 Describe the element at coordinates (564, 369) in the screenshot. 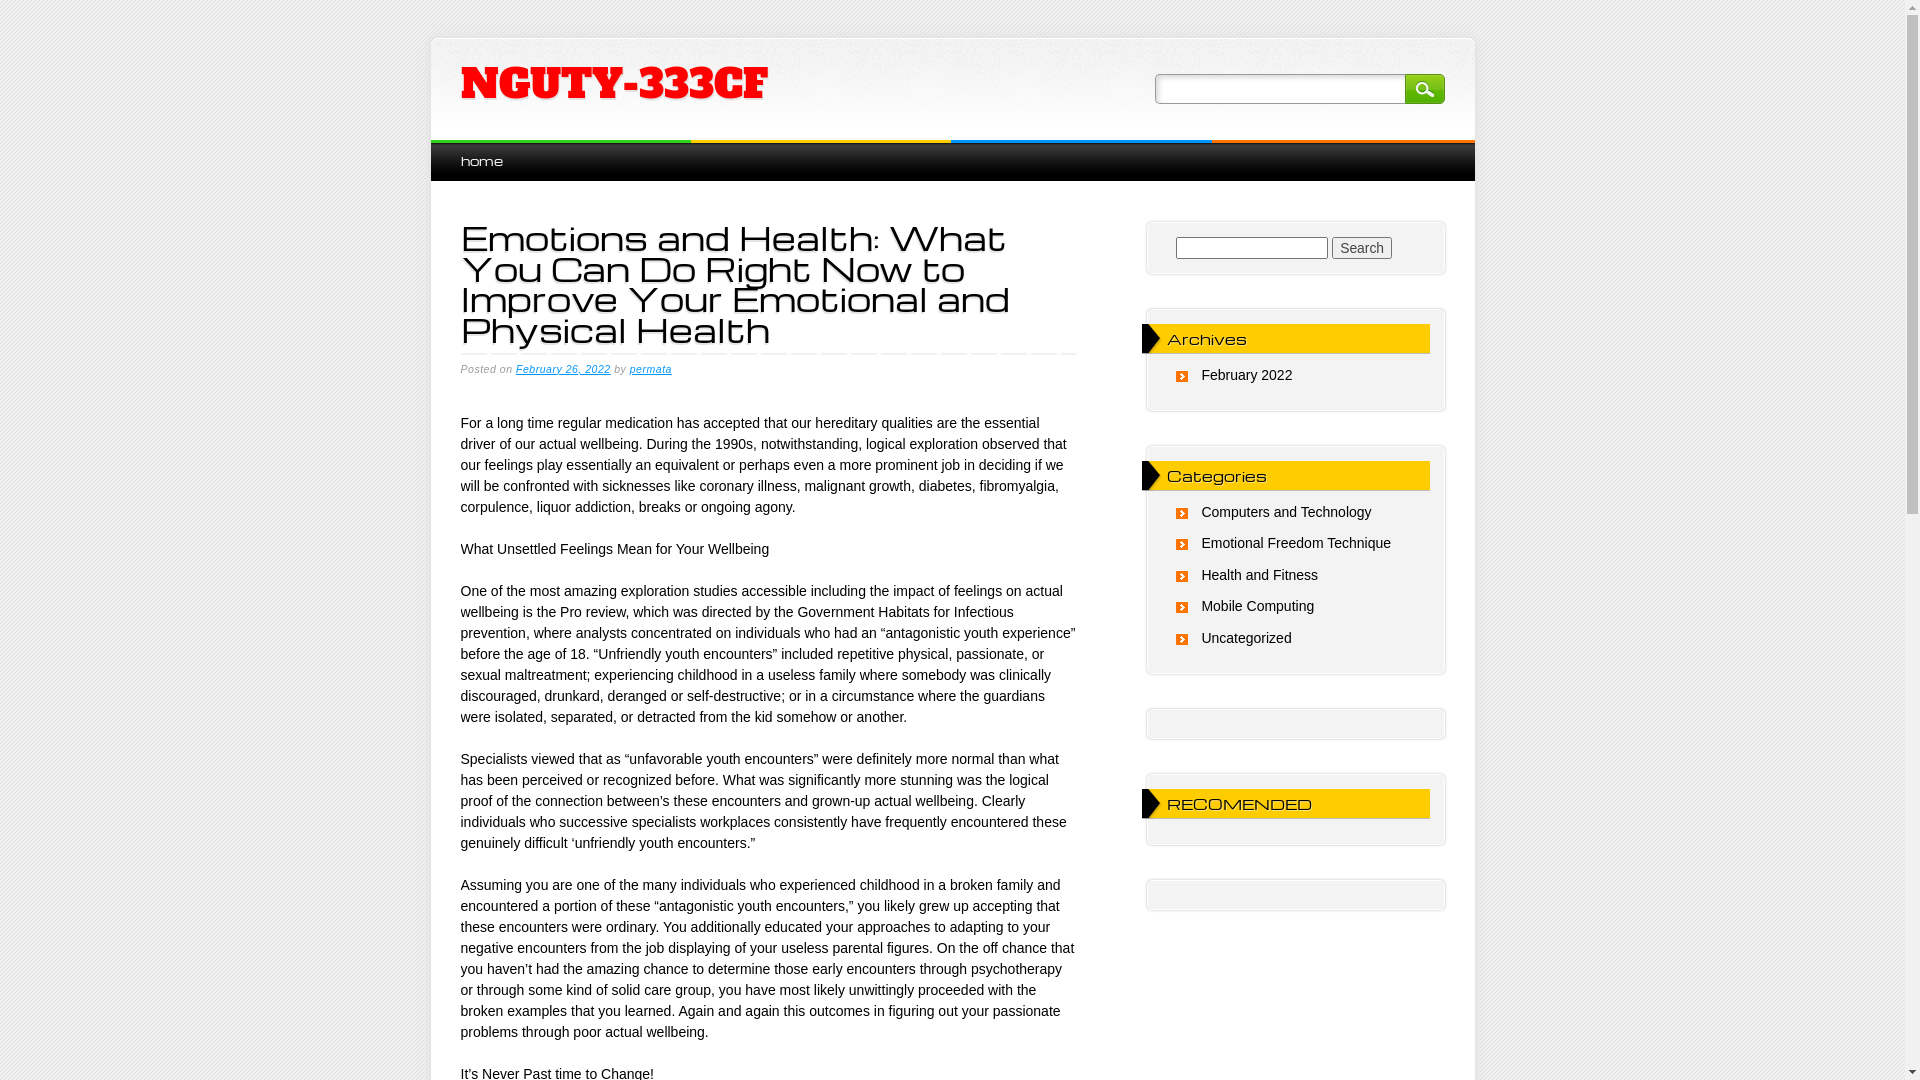

I see `February 26, 2022` at that location.